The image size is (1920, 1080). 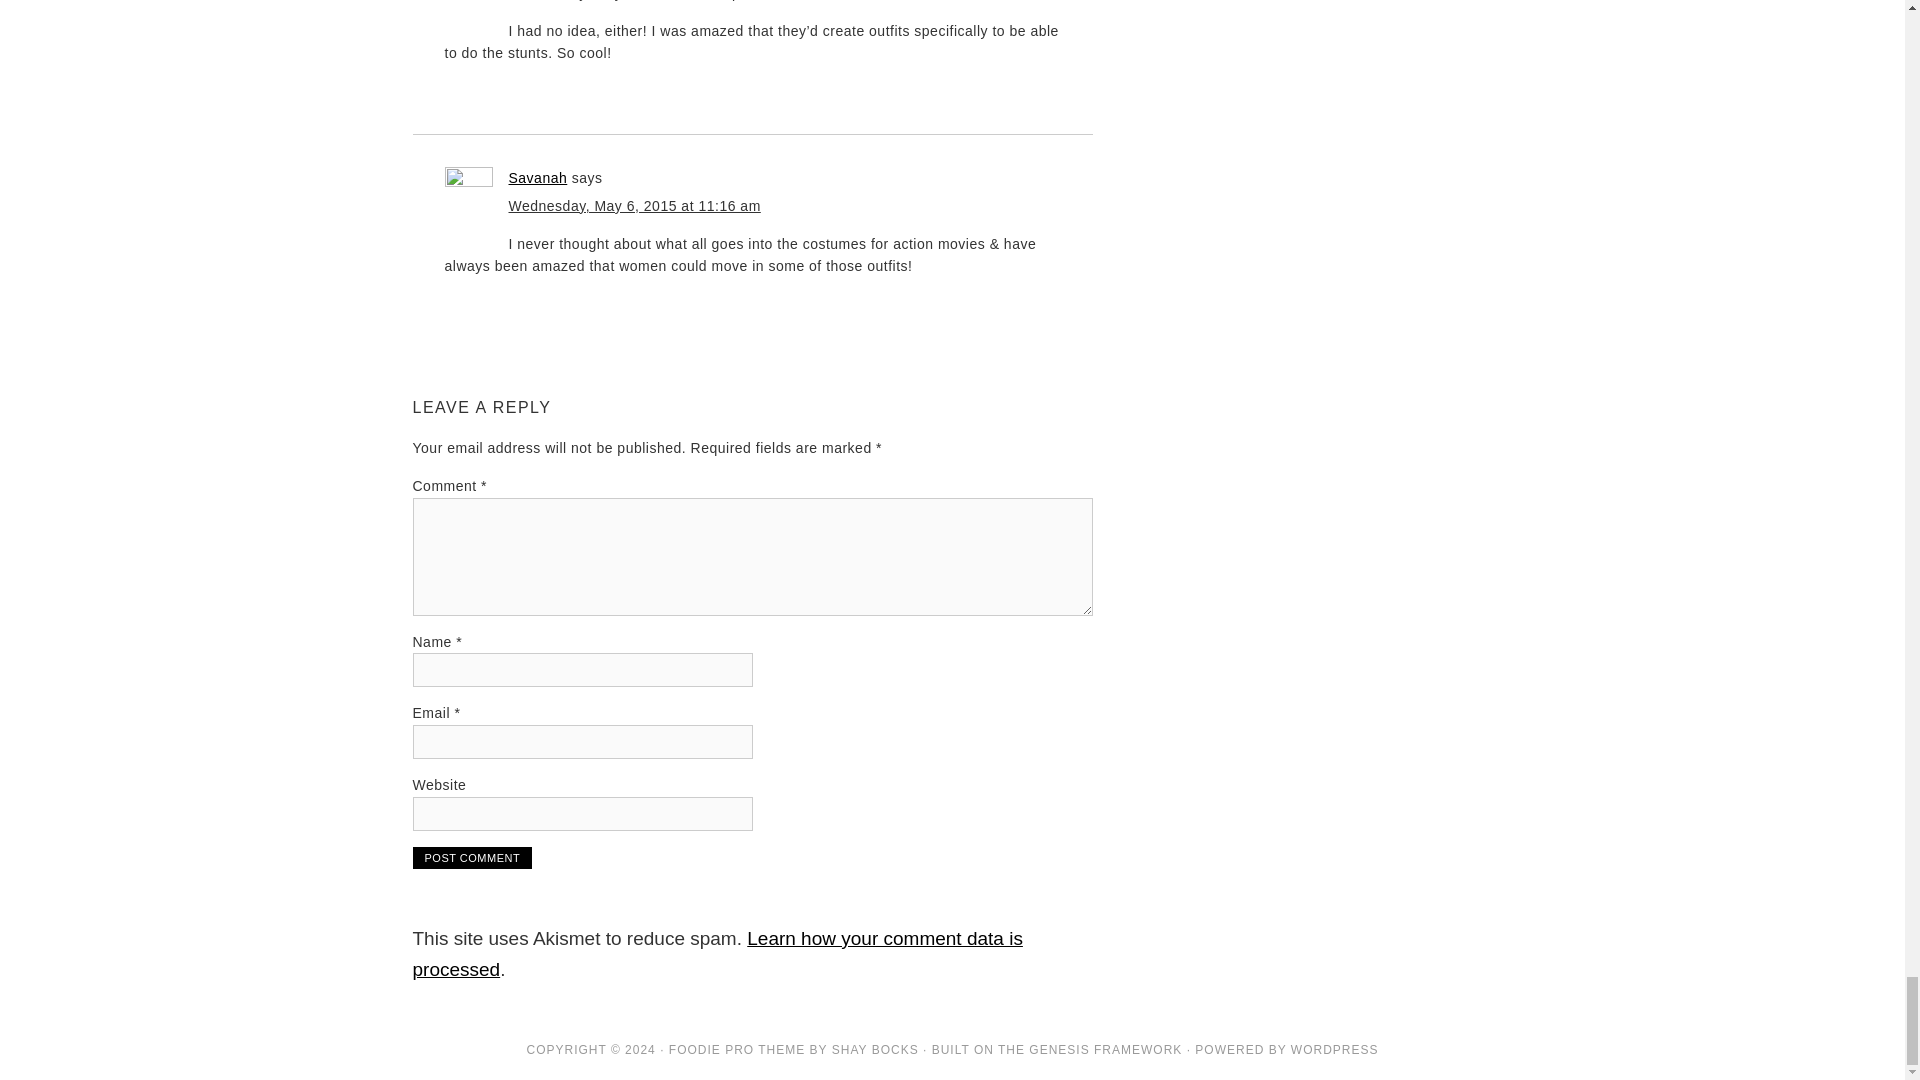 I want to click on Post Comment, so click(x=472, y=858).